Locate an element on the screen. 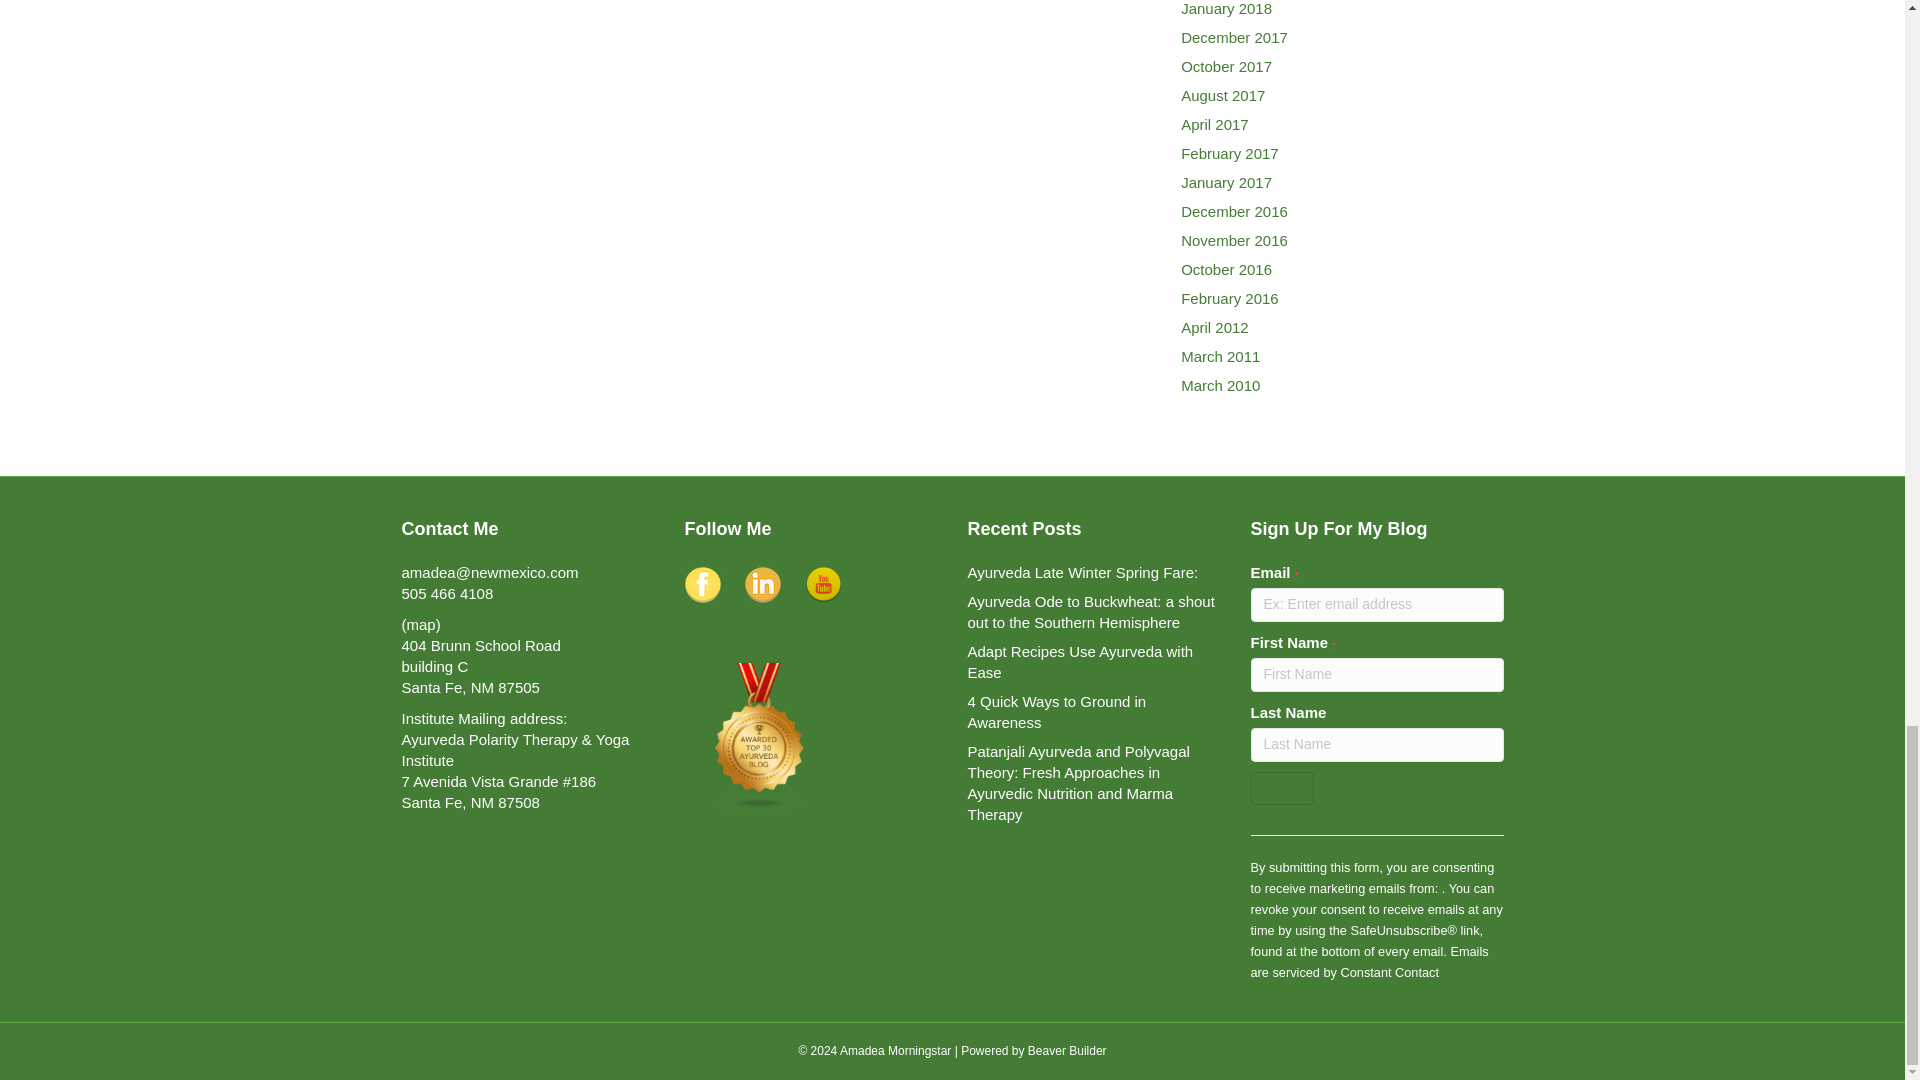 Image resolution: width=1920 pixels, height=1080 pixels. WordPress Page Builder Plugin is located at coordinates (1067, 1051).